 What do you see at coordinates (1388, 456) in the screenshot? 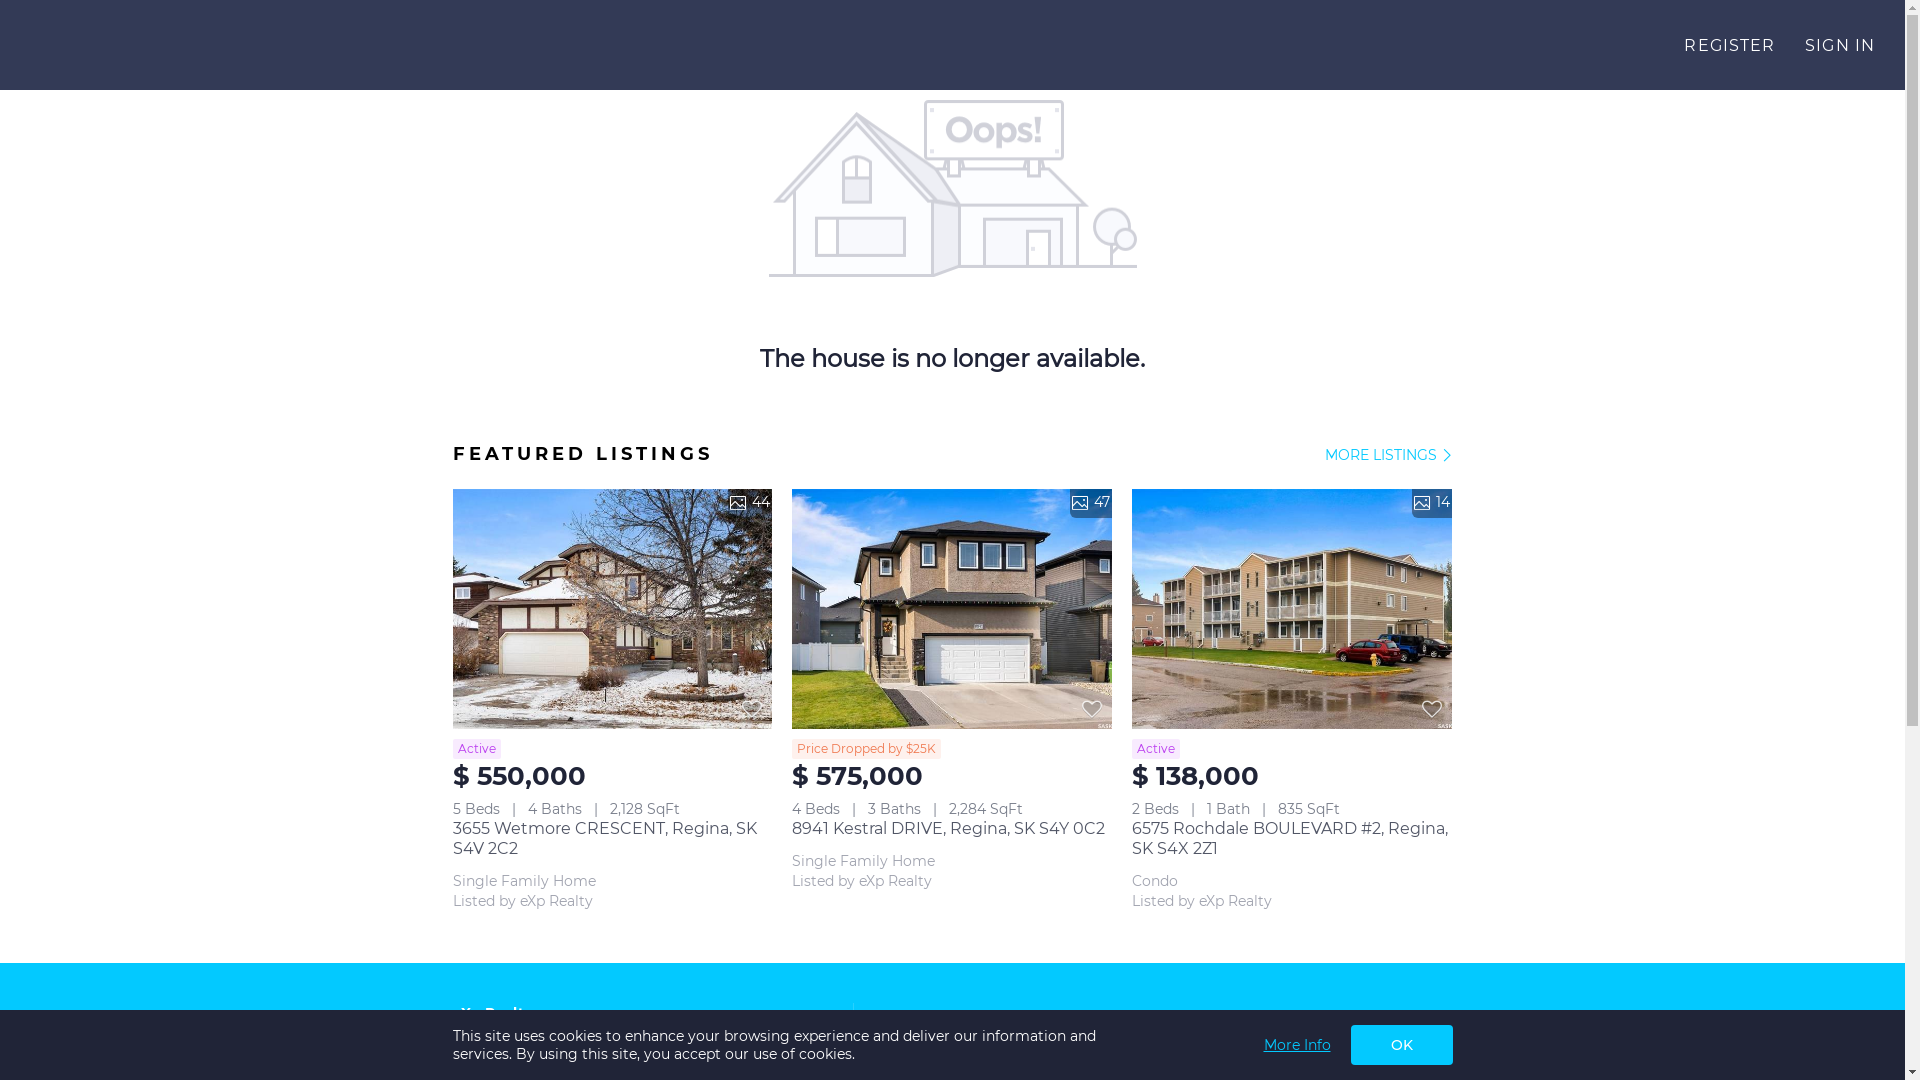
I see `MORE LISTINGS` at bounding box center [1388, 456].